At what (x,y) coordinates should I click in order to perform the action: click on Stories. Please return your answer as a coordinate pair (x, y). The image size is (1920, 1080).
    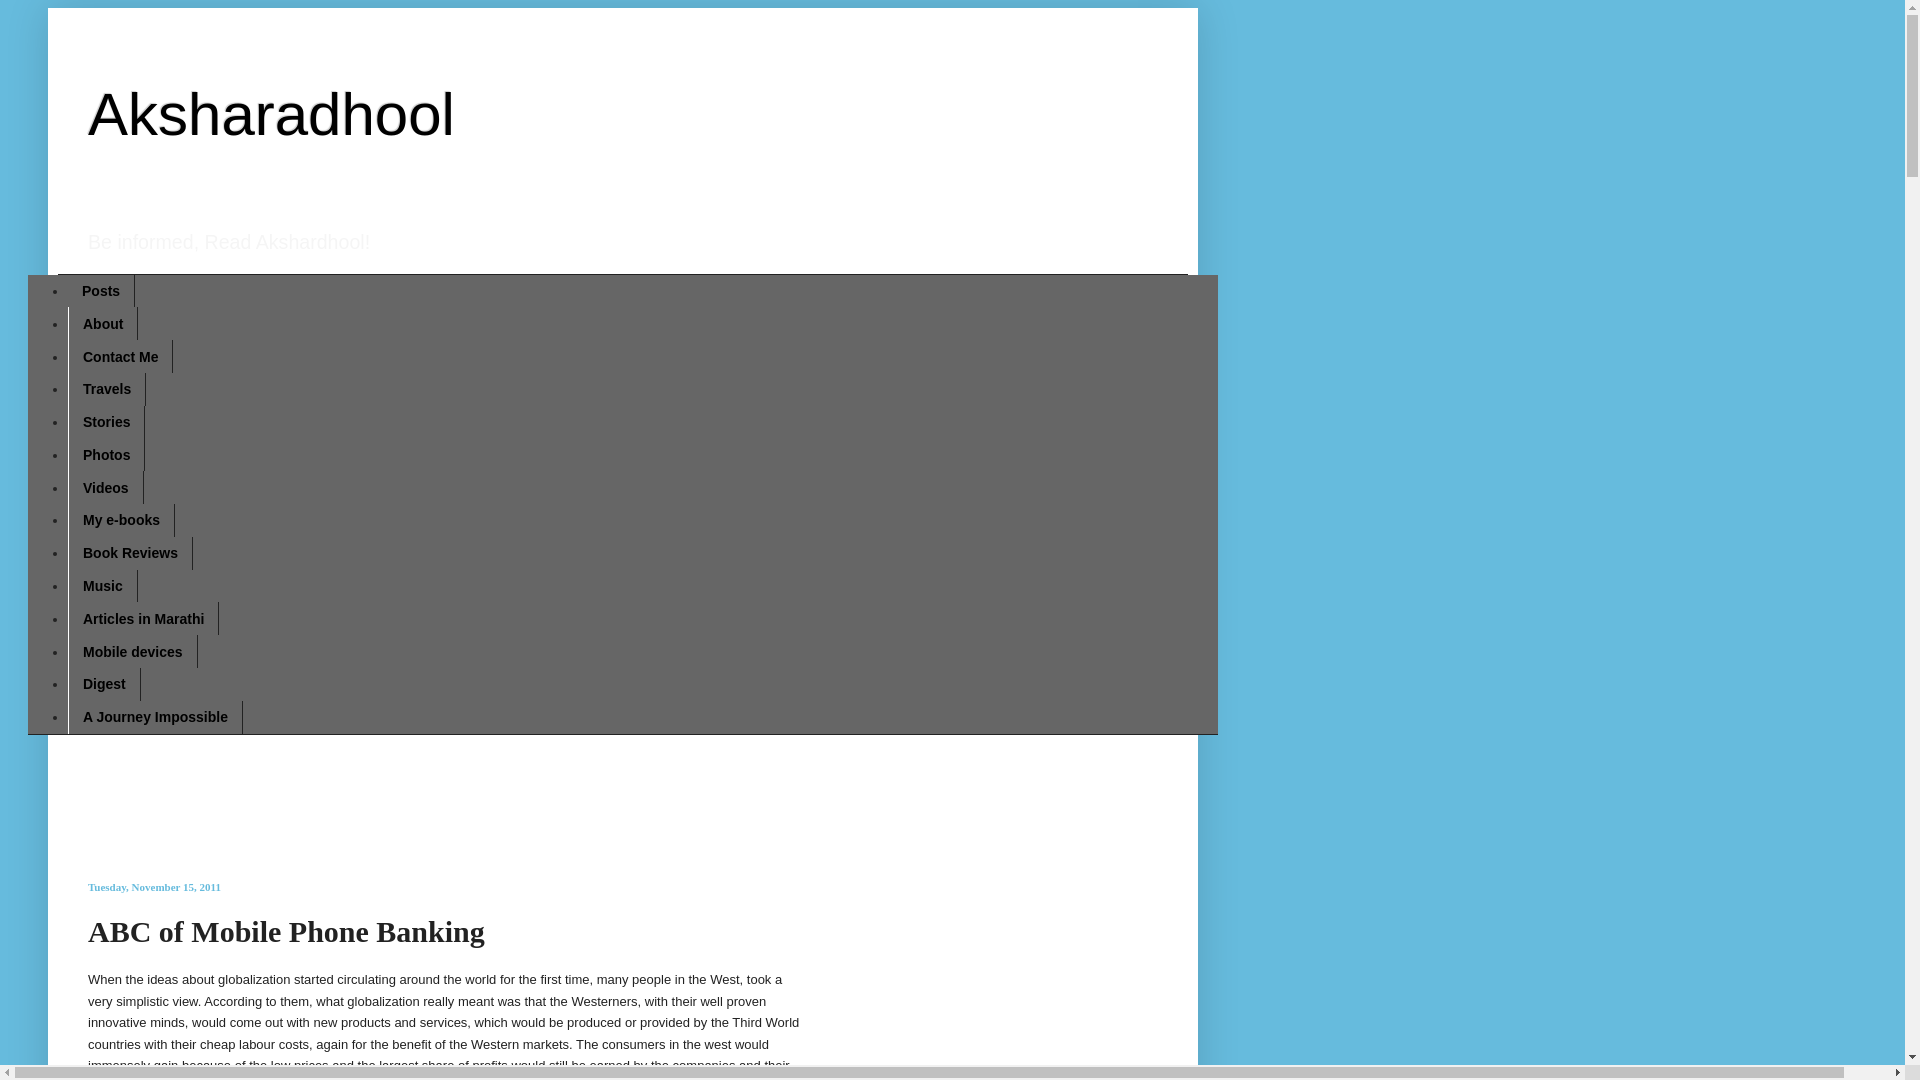
    Looking at the image, I should click on (106, 422).